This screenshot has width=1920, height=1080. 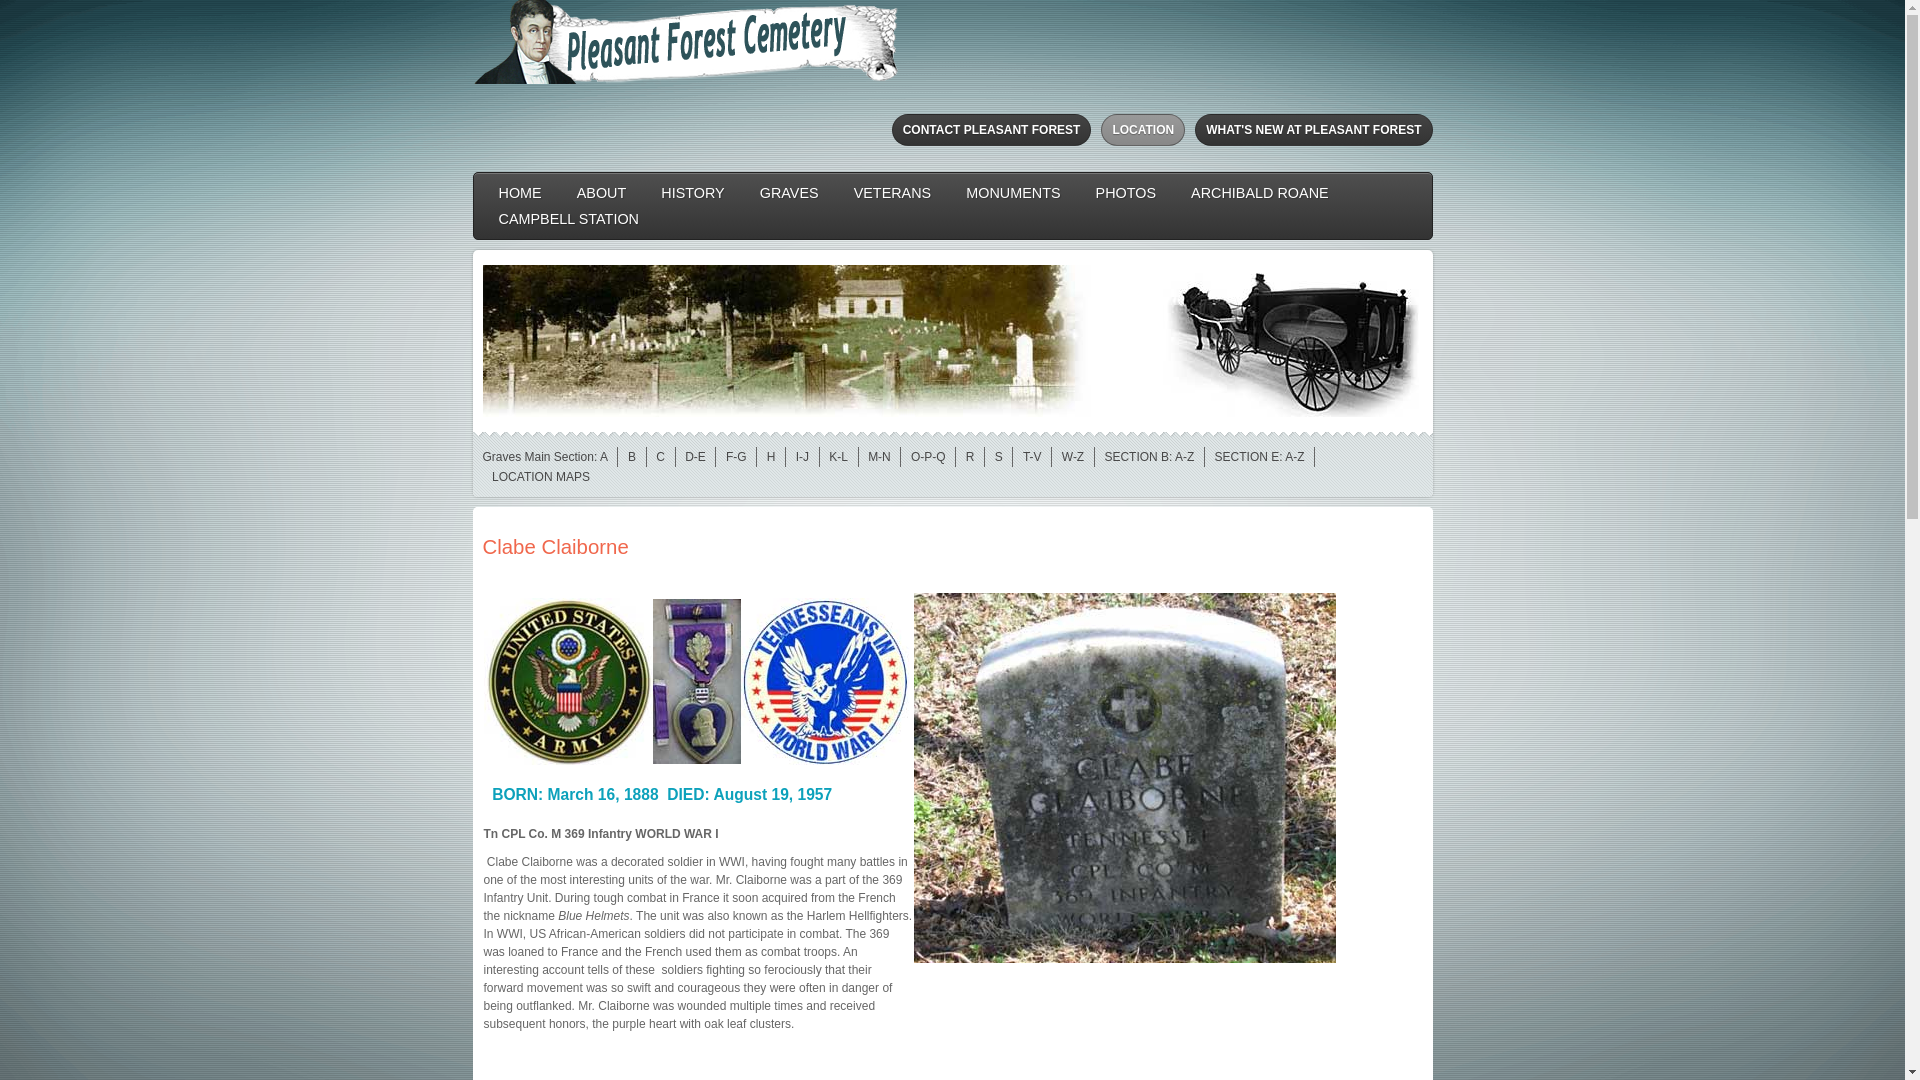 What do you see at coordinates (878, 457) in the screenshot?
I see `M-N` at bounding box center [878, 457].